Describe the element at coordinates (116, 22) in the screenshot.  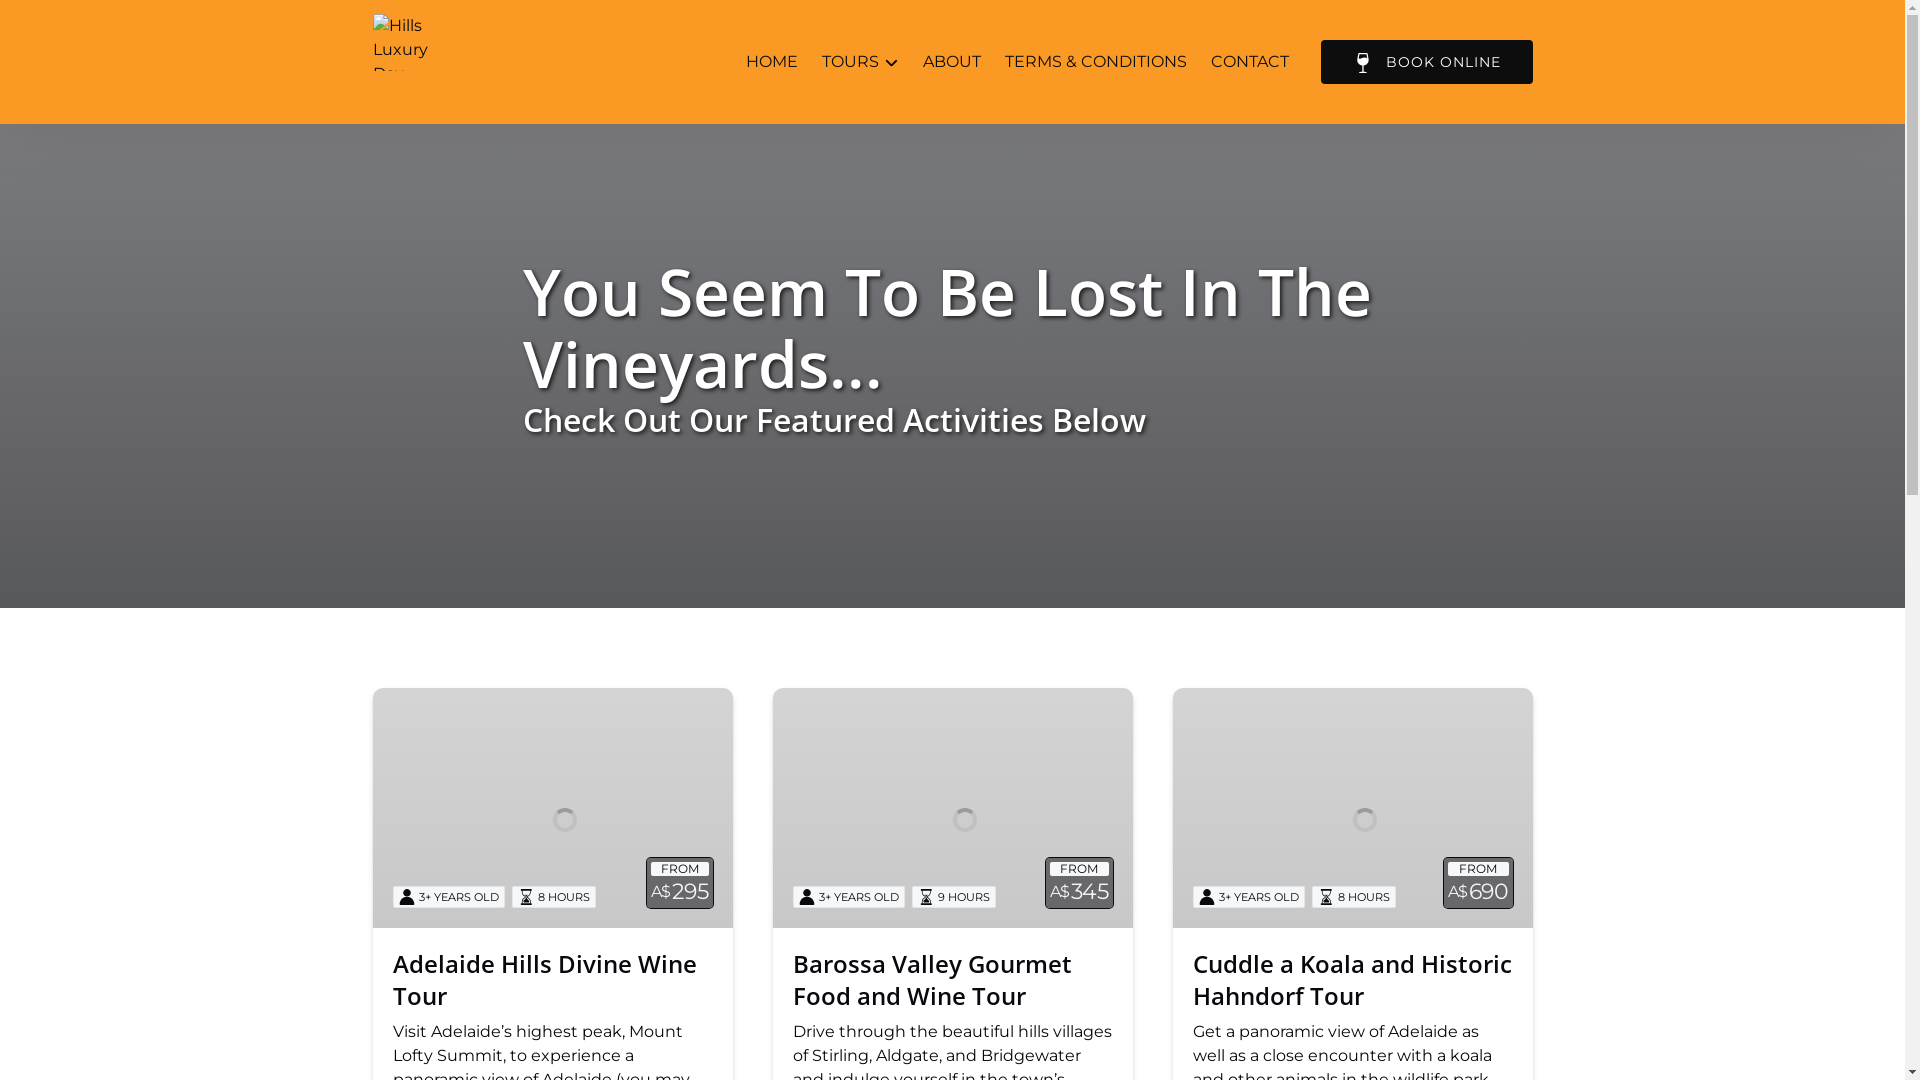
I see `Skip to primary navigation` at that location.